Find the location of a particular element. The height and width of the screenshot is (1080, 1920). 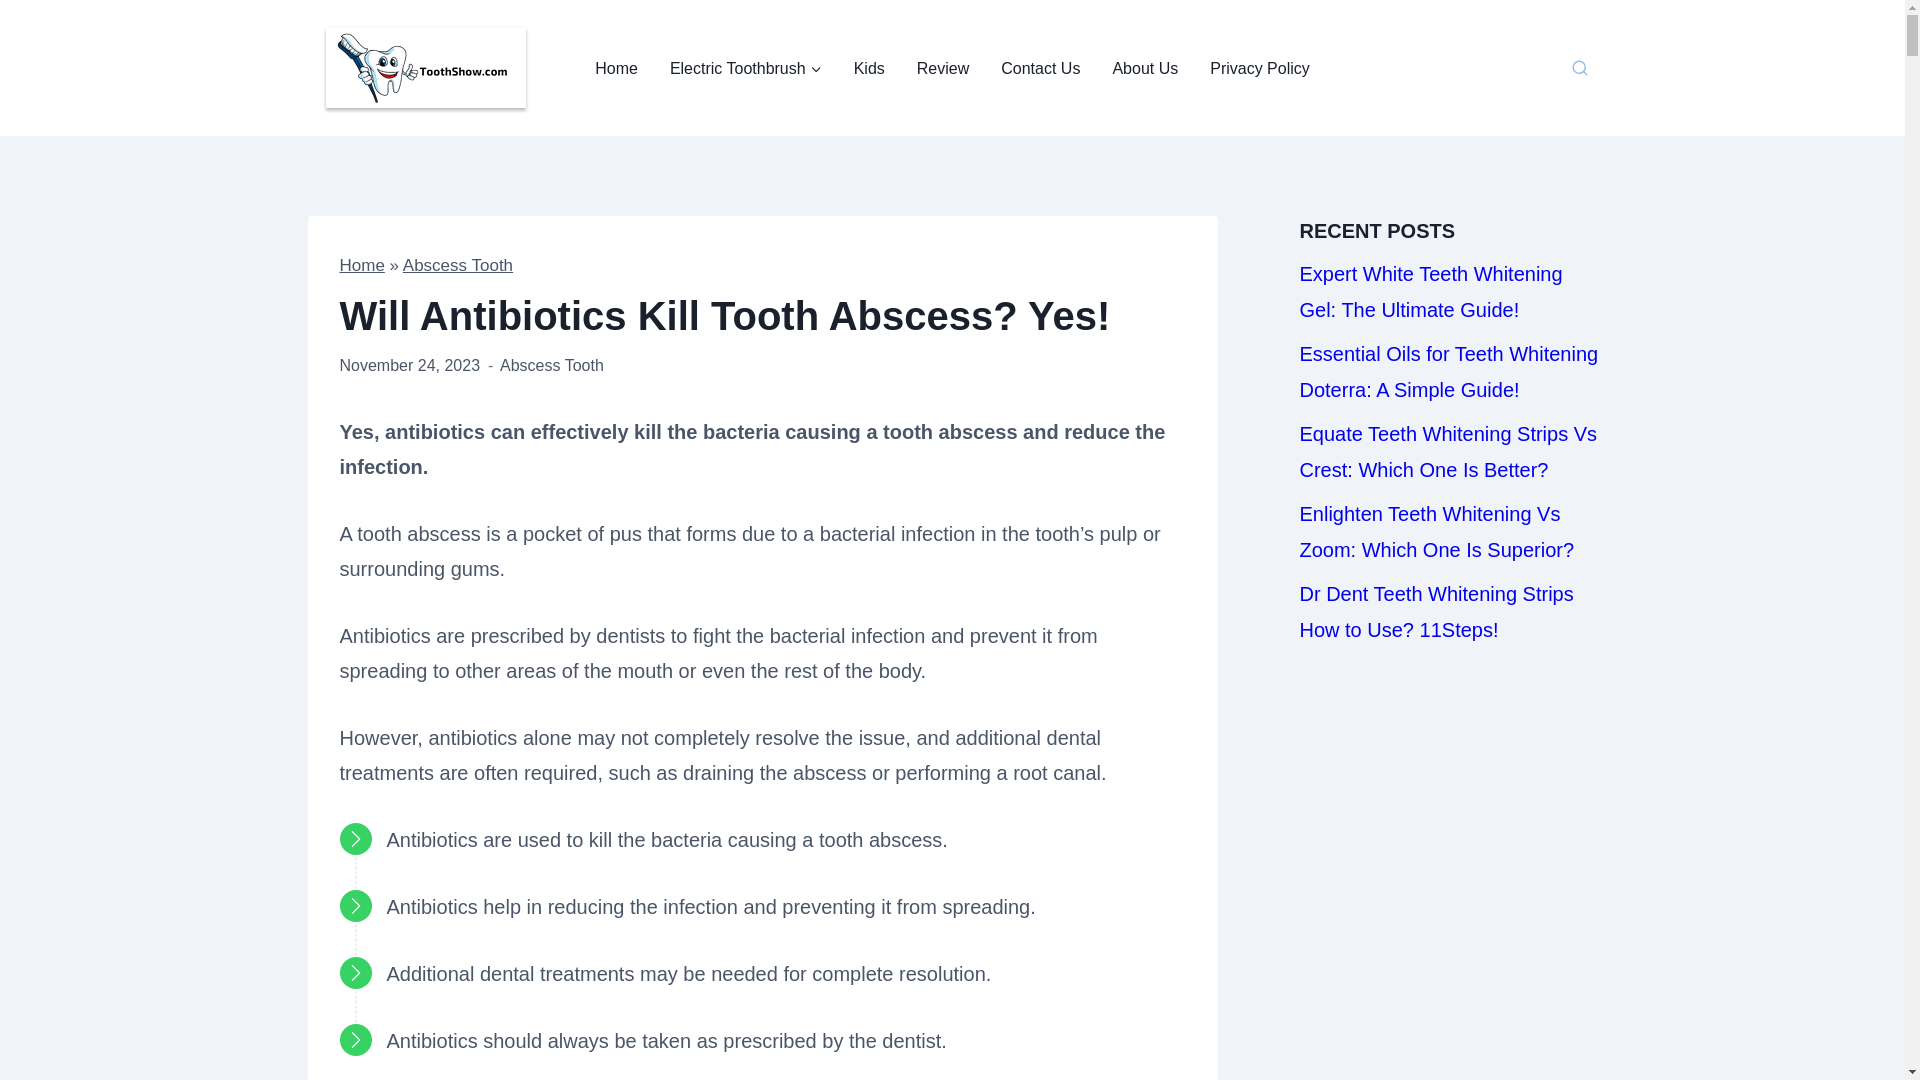

Contact Us is located at coordinates (1040, 68).